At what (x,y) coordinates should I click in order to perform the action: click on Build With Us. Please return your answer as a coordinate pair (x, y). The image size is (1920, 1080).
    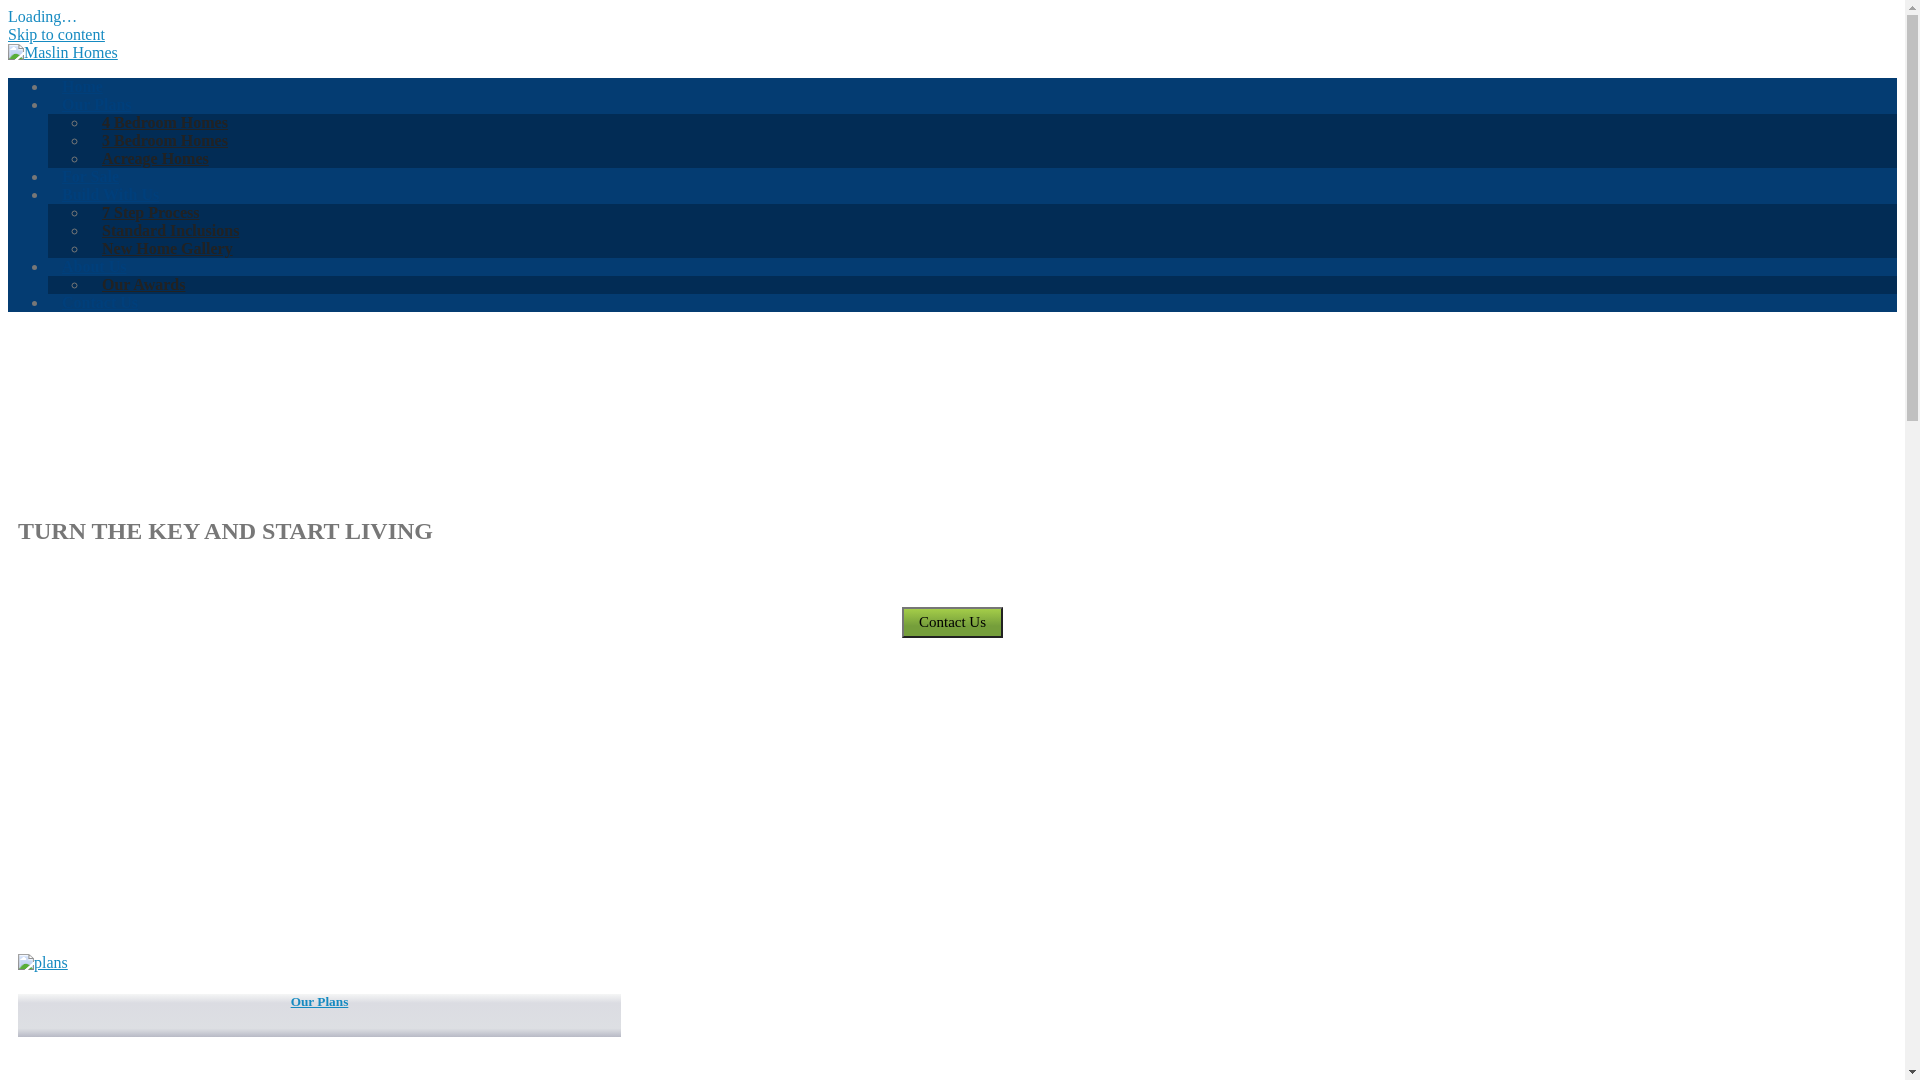
    Looking at the image, I should click on (110, 194).